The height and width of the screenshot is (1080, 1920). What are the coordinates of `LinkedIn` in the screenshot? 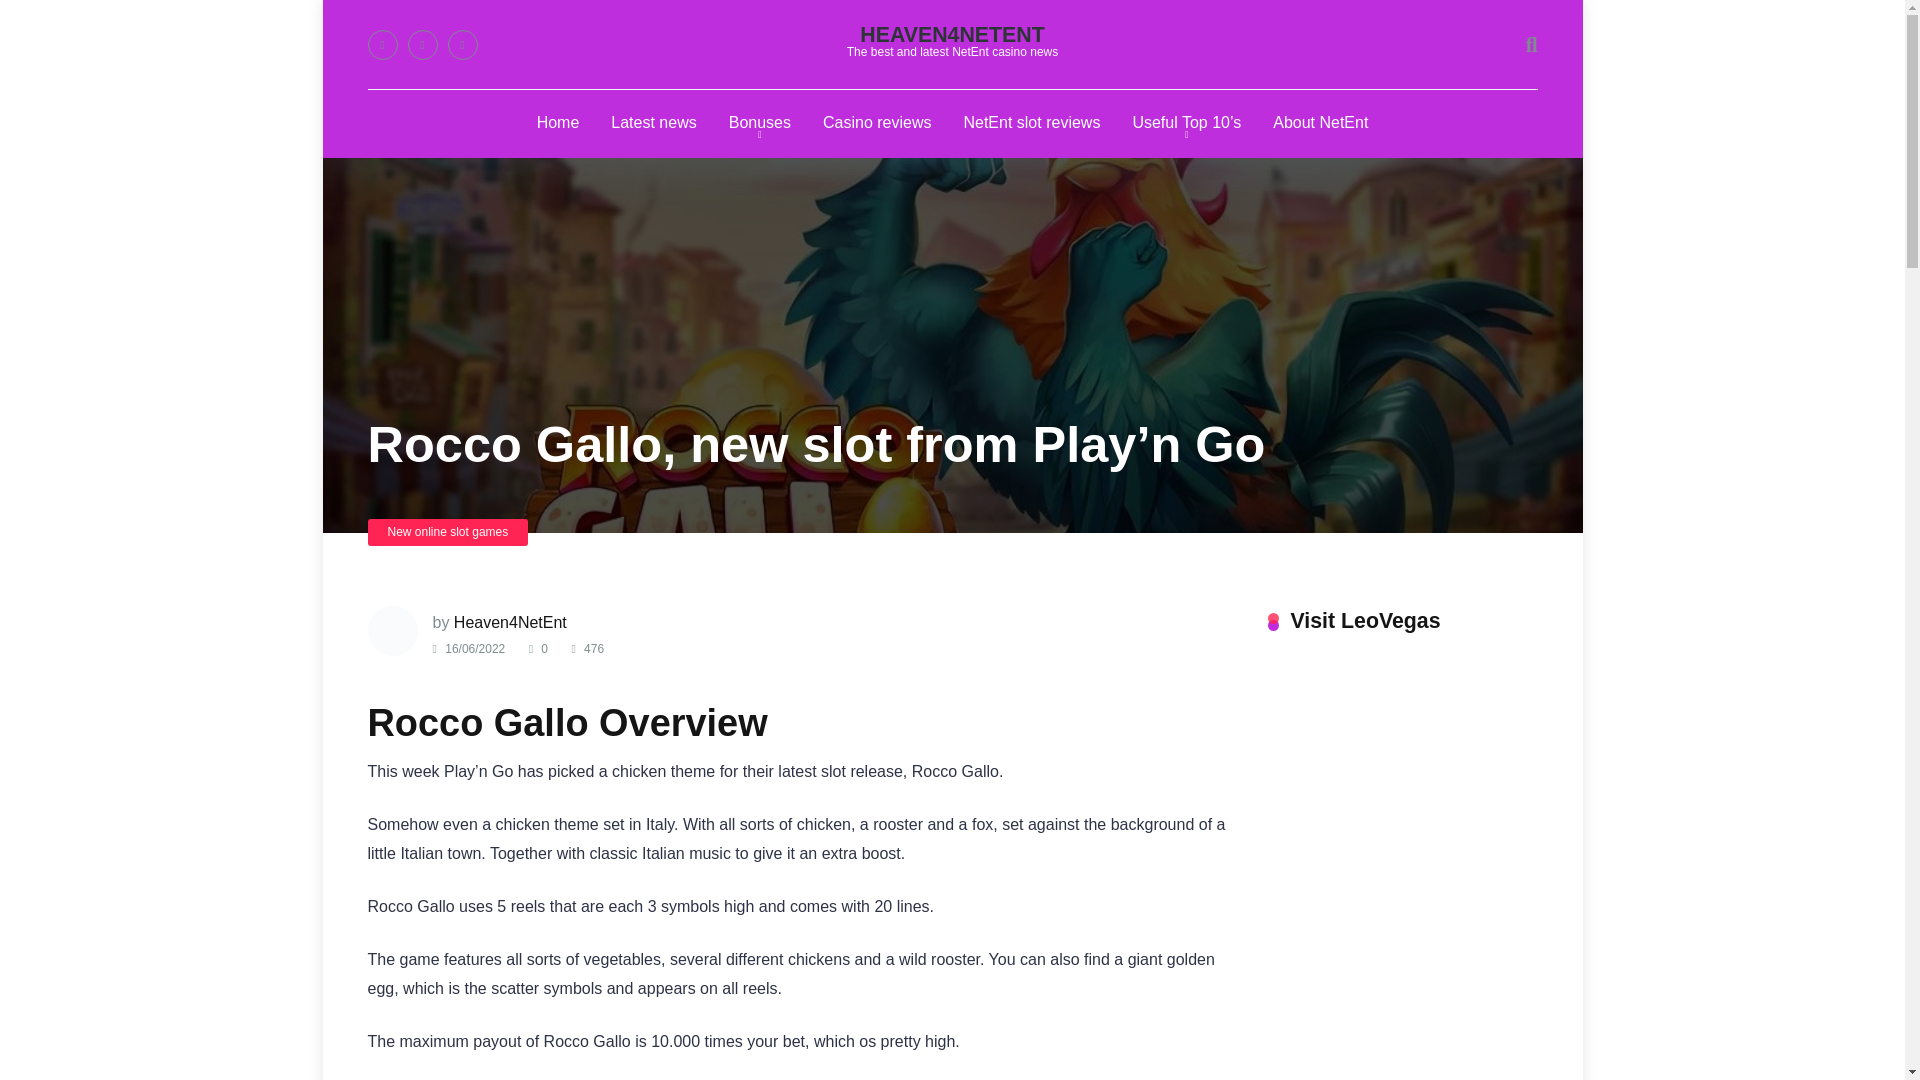 It's located at (422, 45).